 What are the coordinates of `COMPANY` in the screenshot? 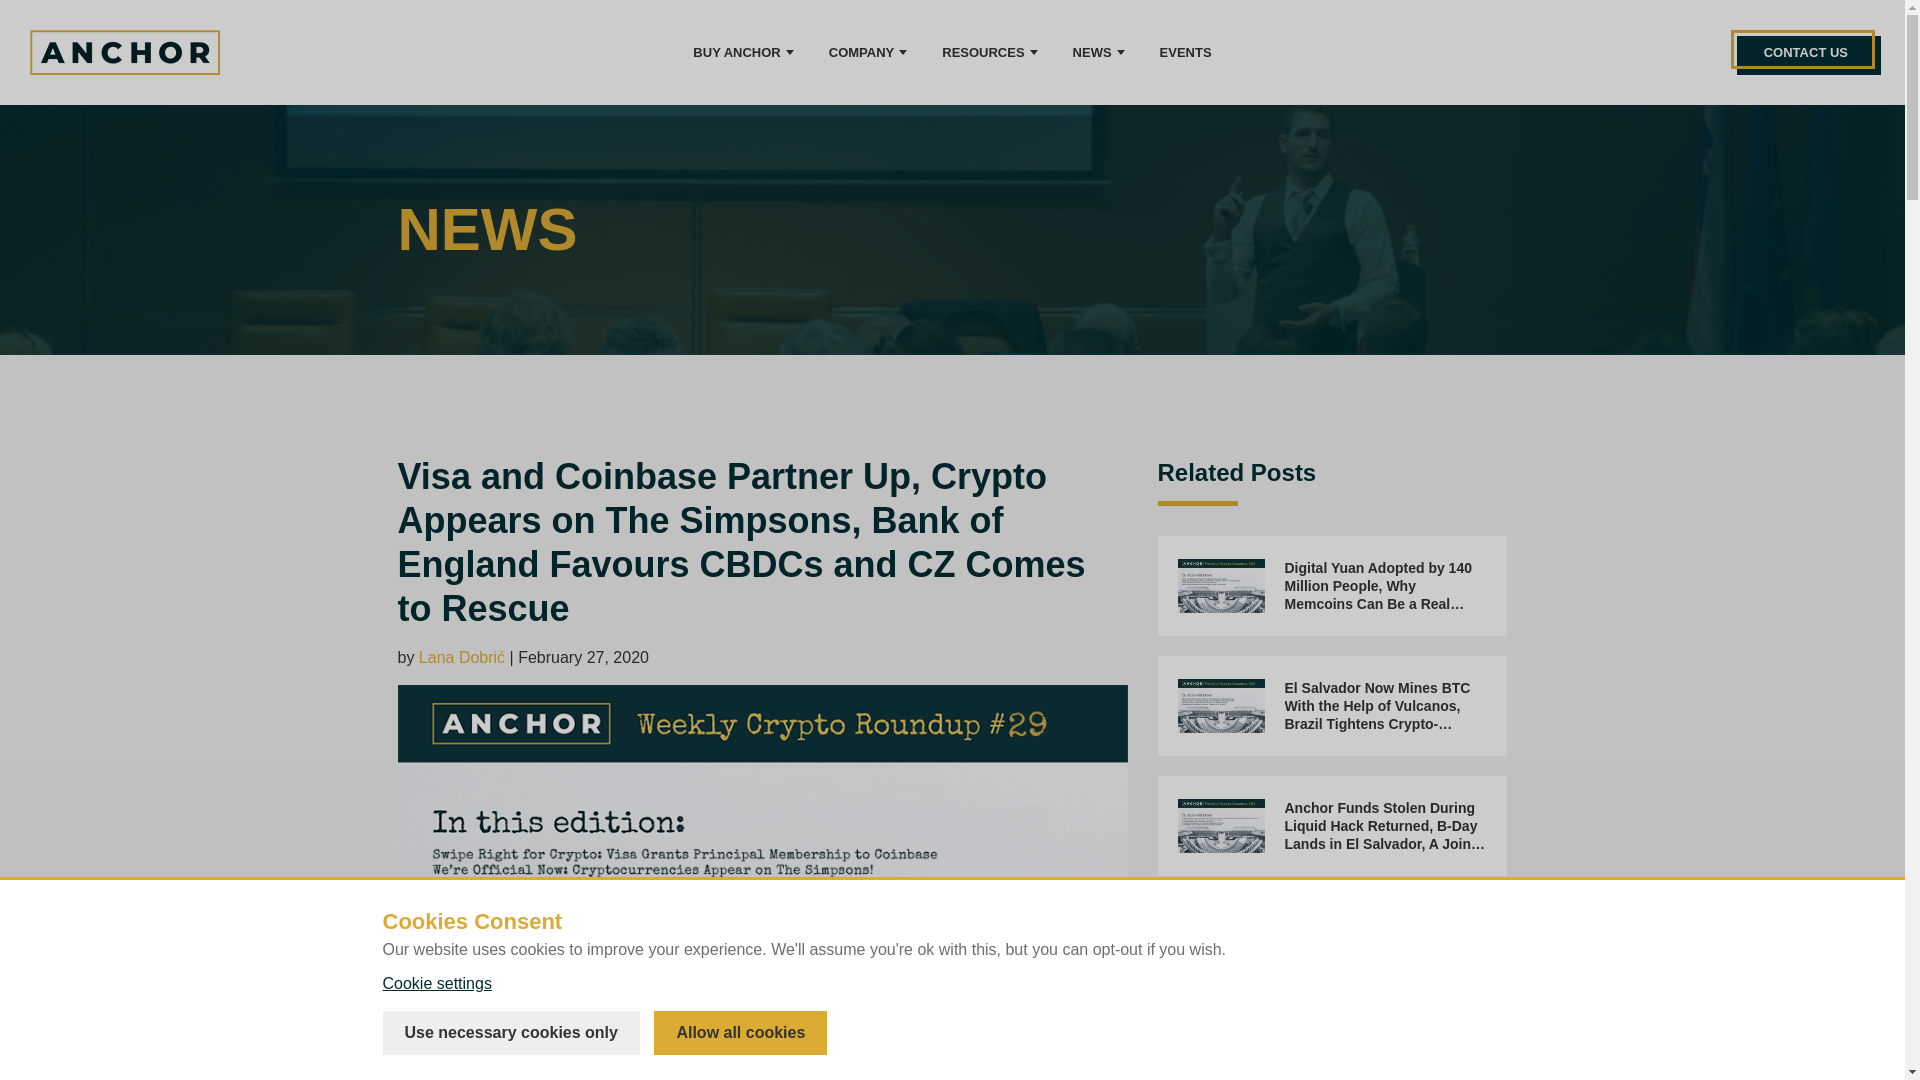 It's located at (864, 52).